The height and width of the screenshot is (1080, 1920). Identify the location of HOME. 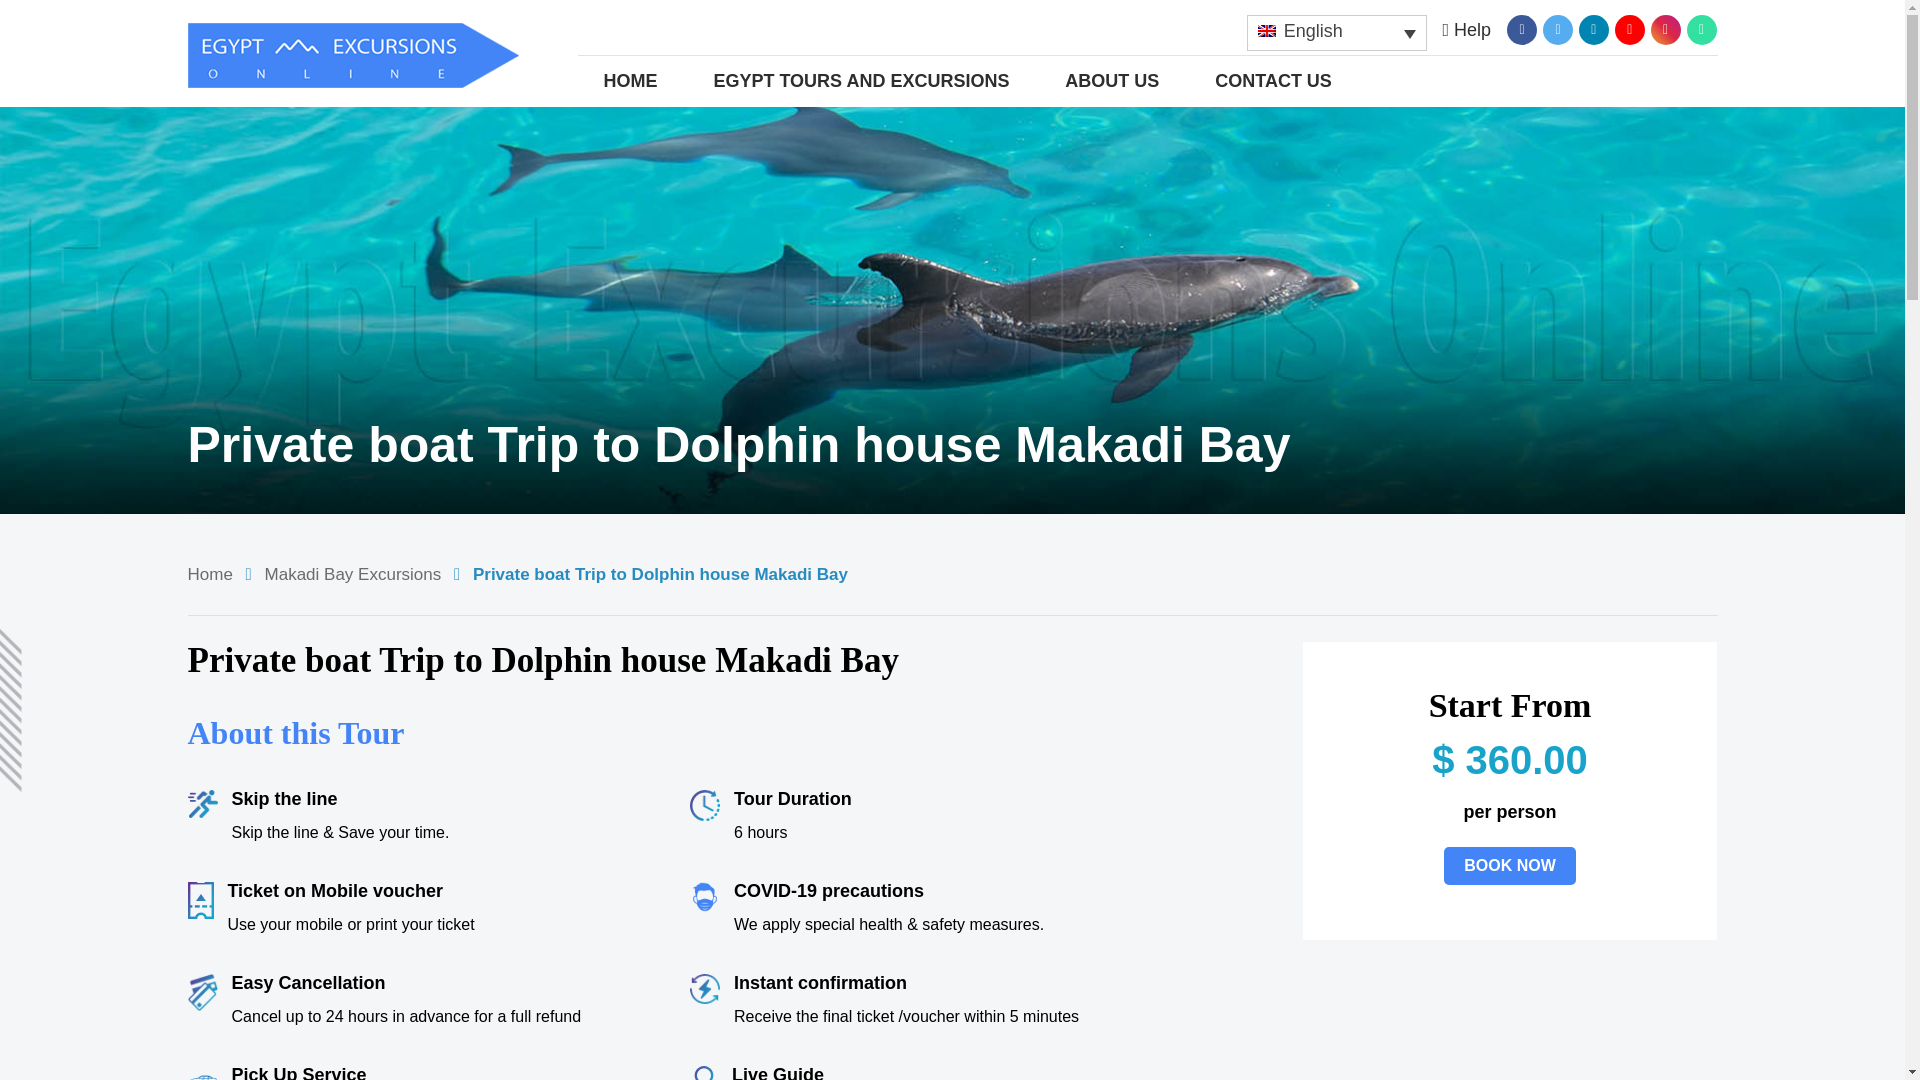
(631, 81).